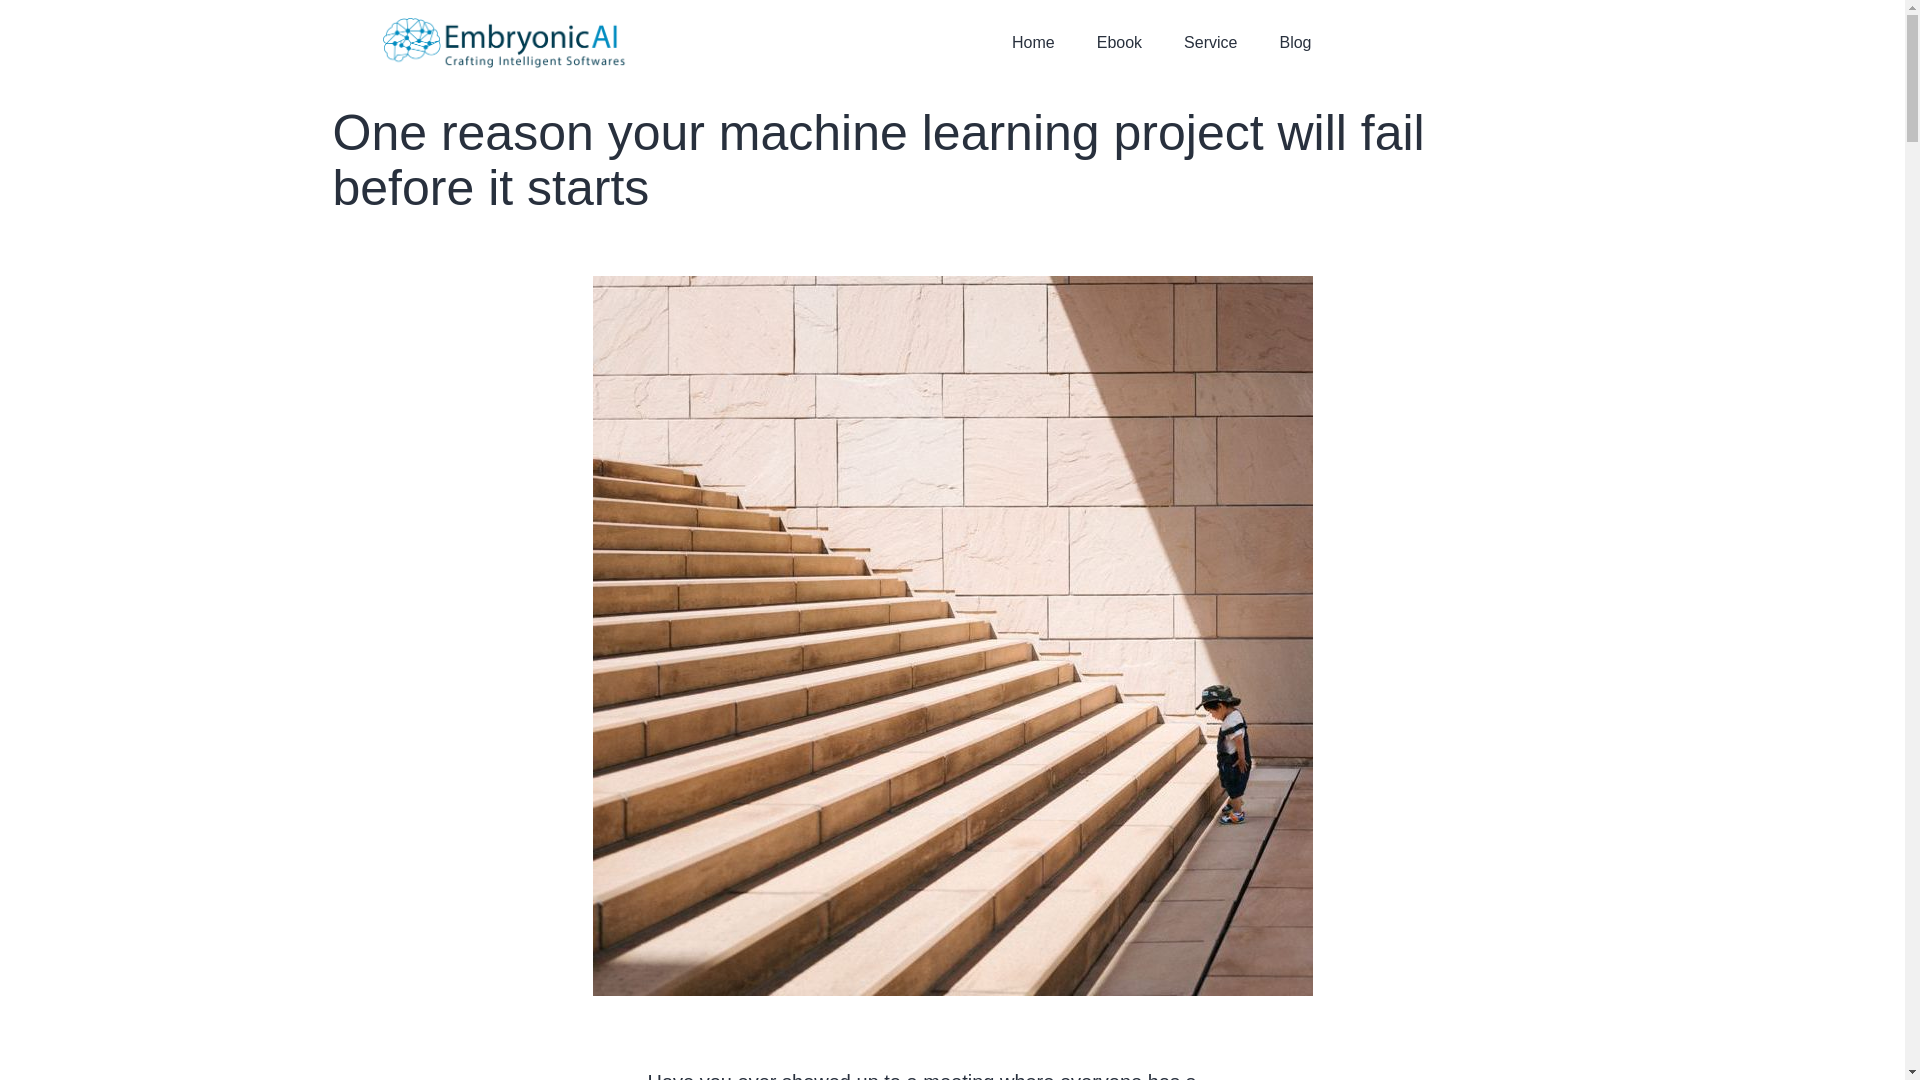 The height and width of the screenshot is (1080, 1920). Describe the element at coordinates (1032, 42) in the screenshot. I see `Home` at that location.